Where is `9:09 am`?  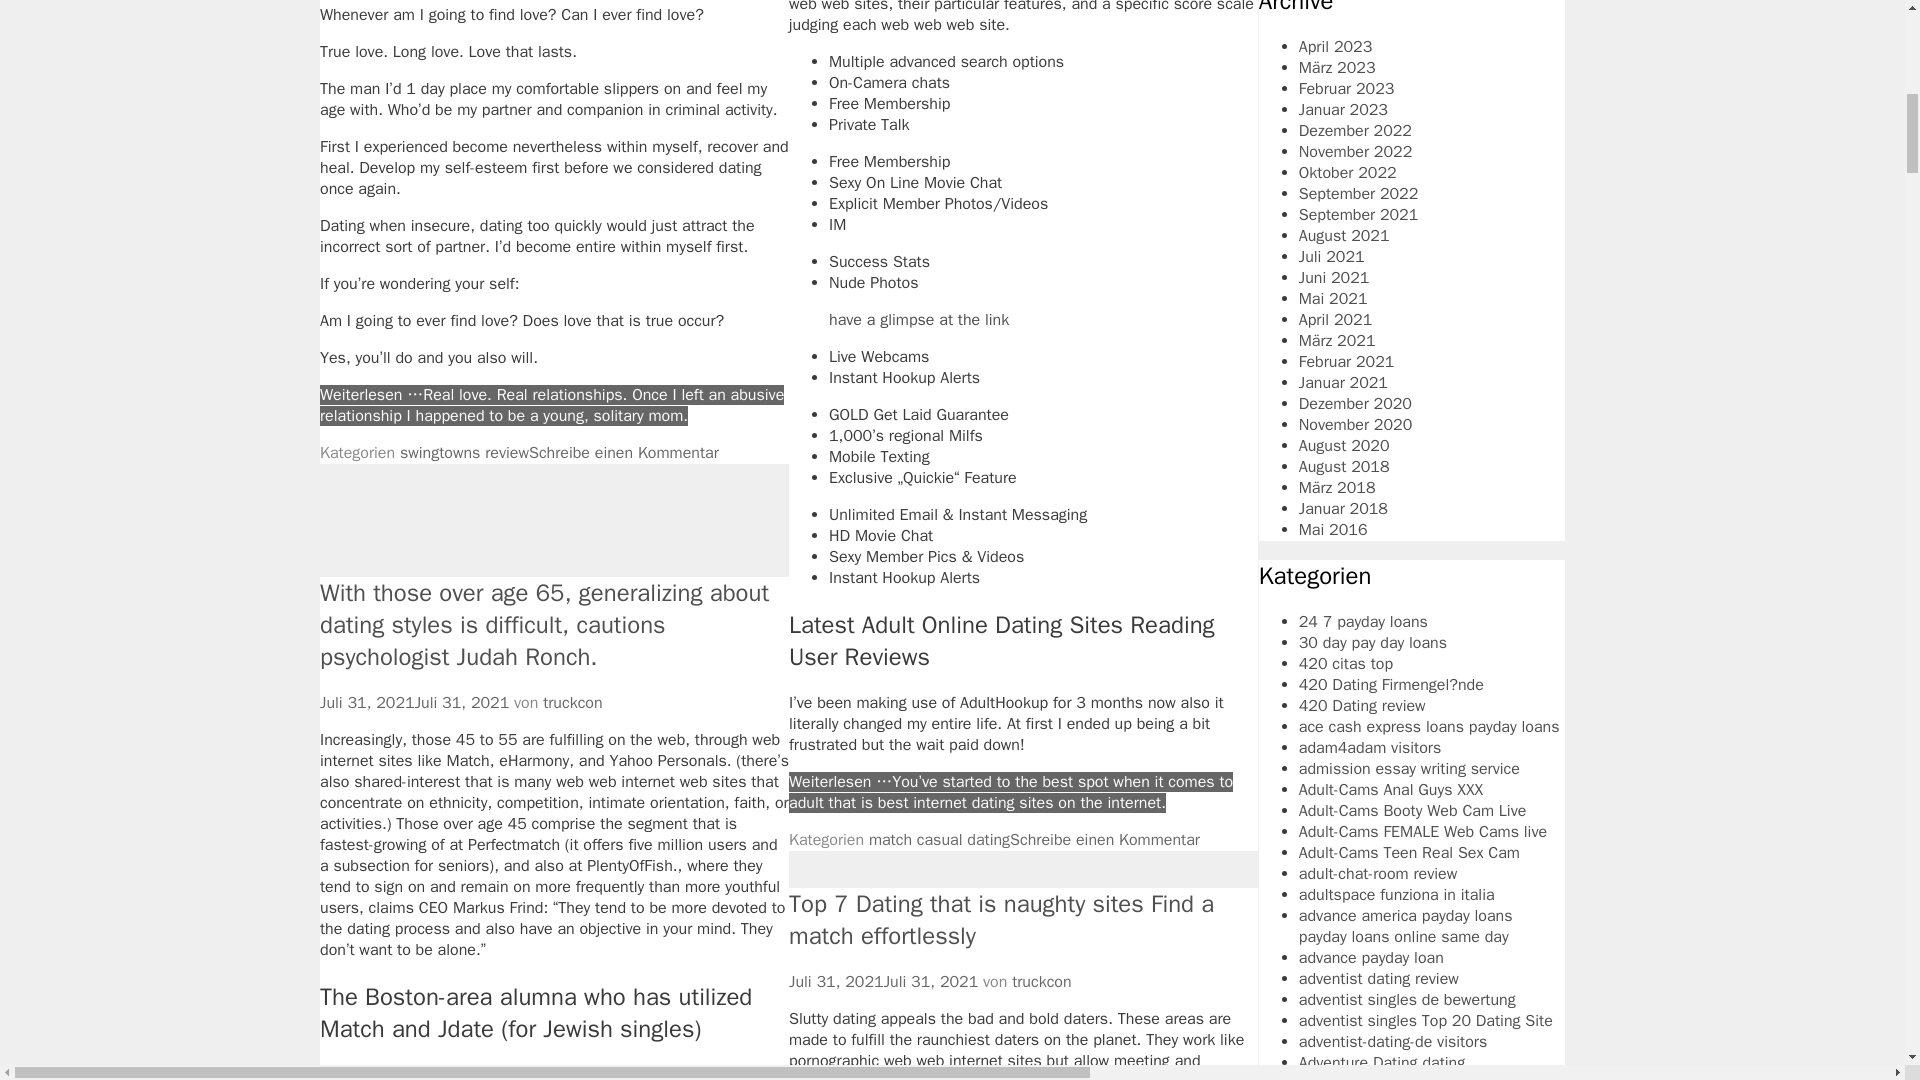 9:09 am is located at coordinates (414, 702).